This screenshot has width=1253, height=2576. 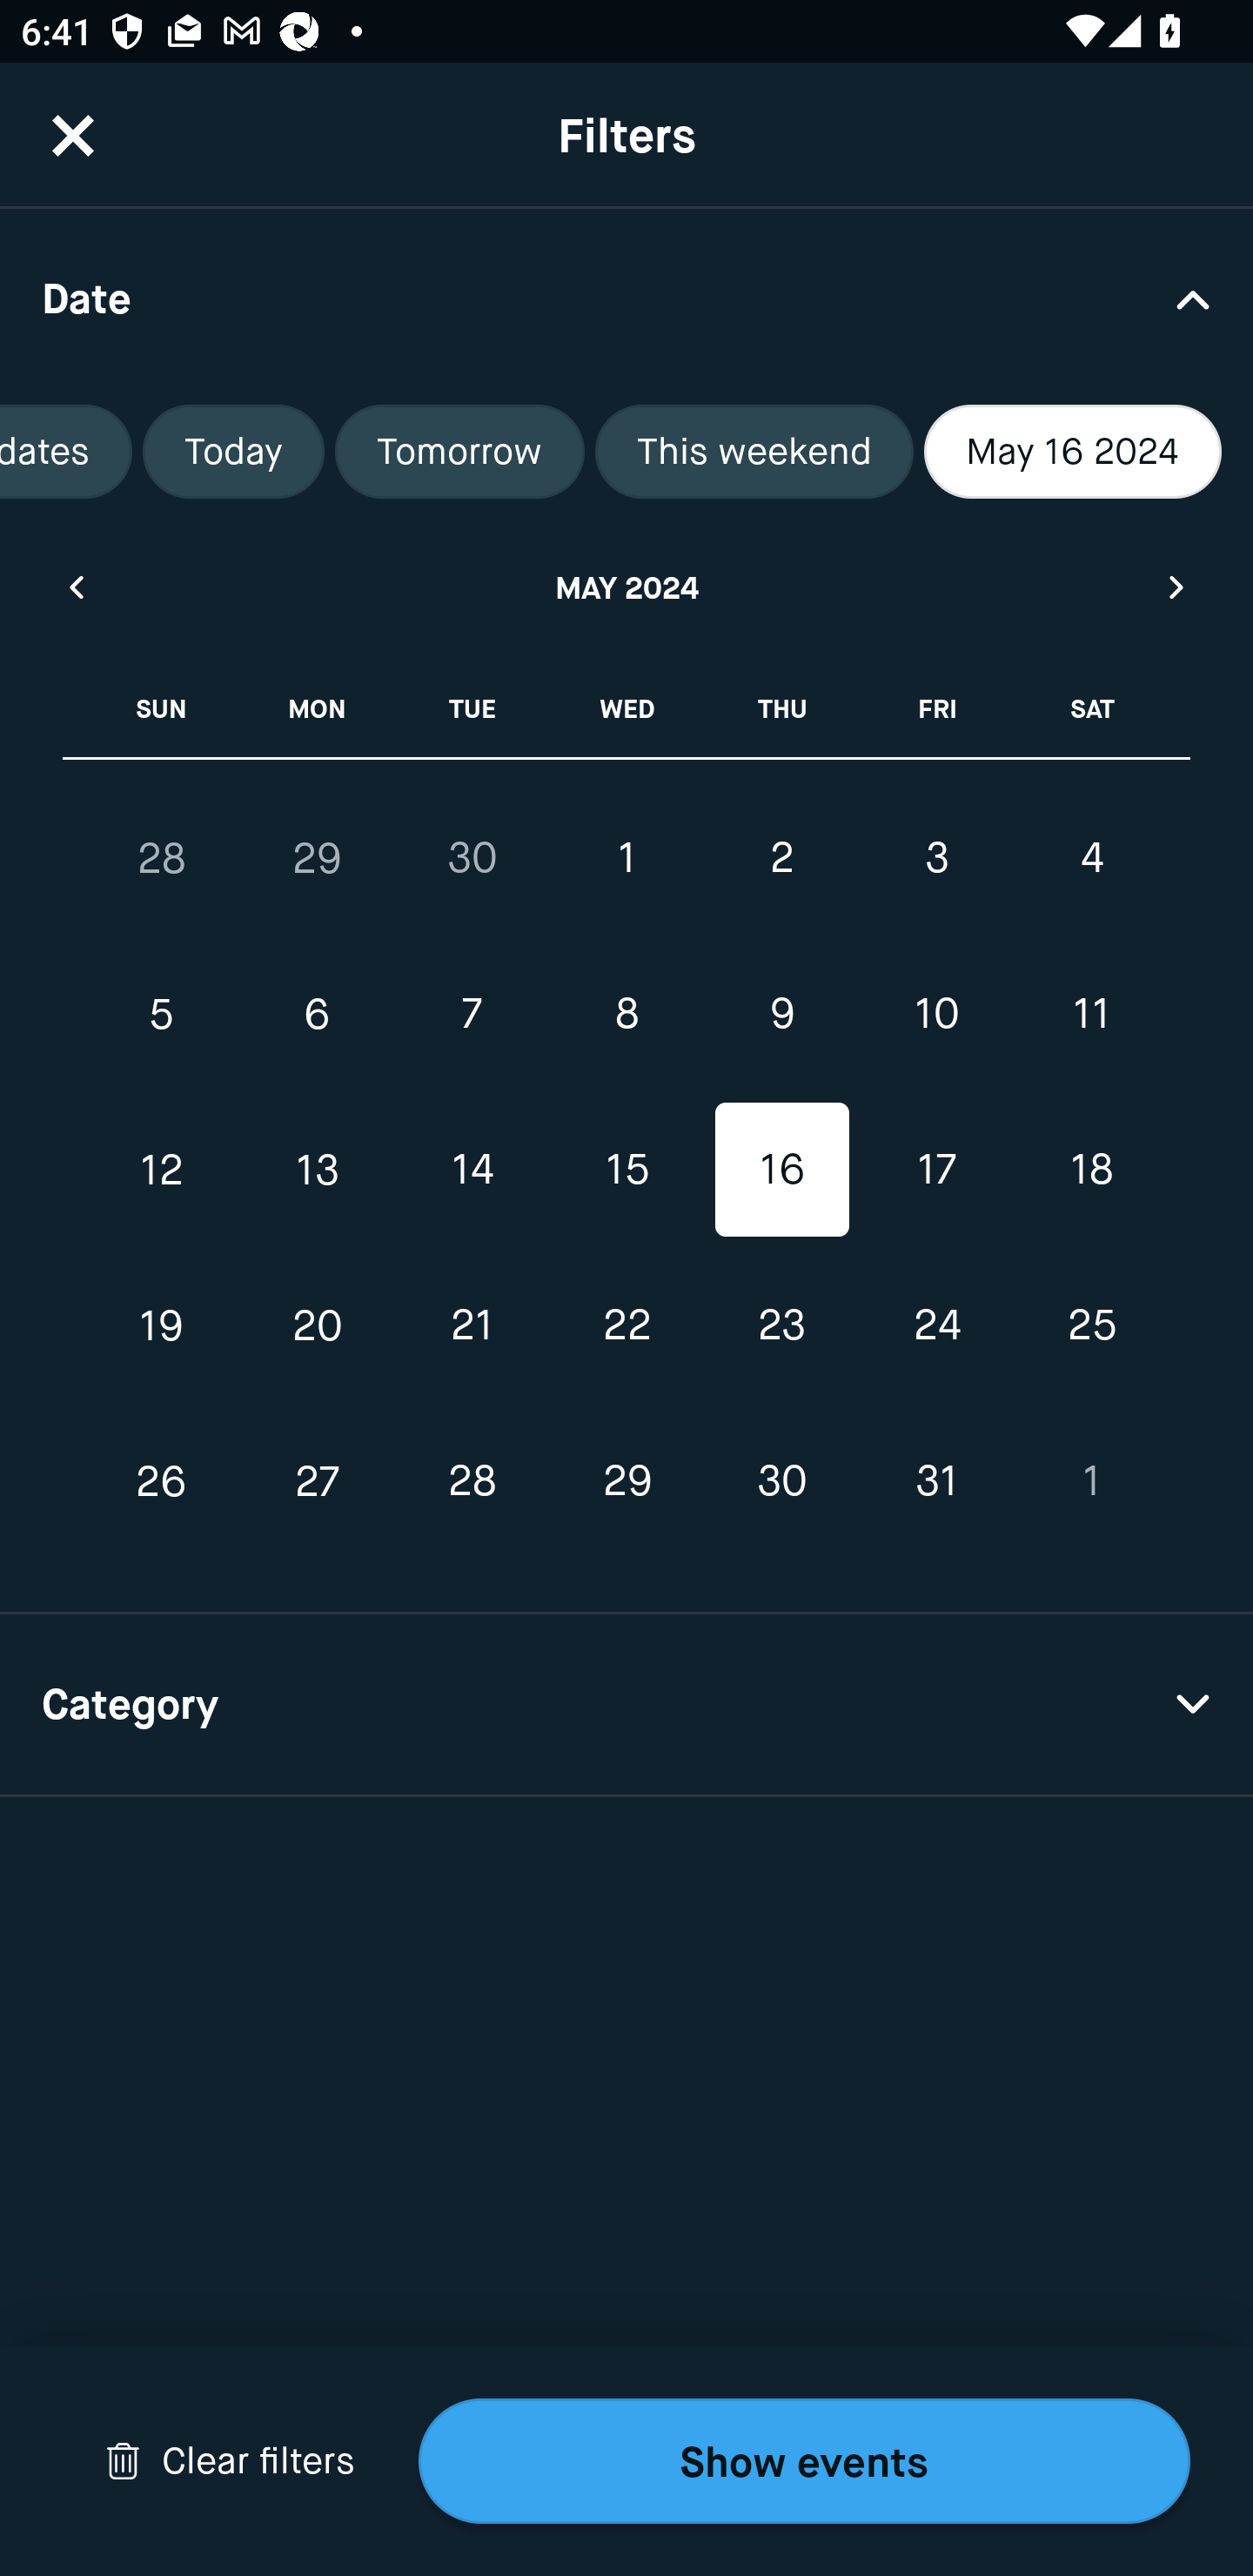 I want to click on Show events, so click(x=804, y=2461).